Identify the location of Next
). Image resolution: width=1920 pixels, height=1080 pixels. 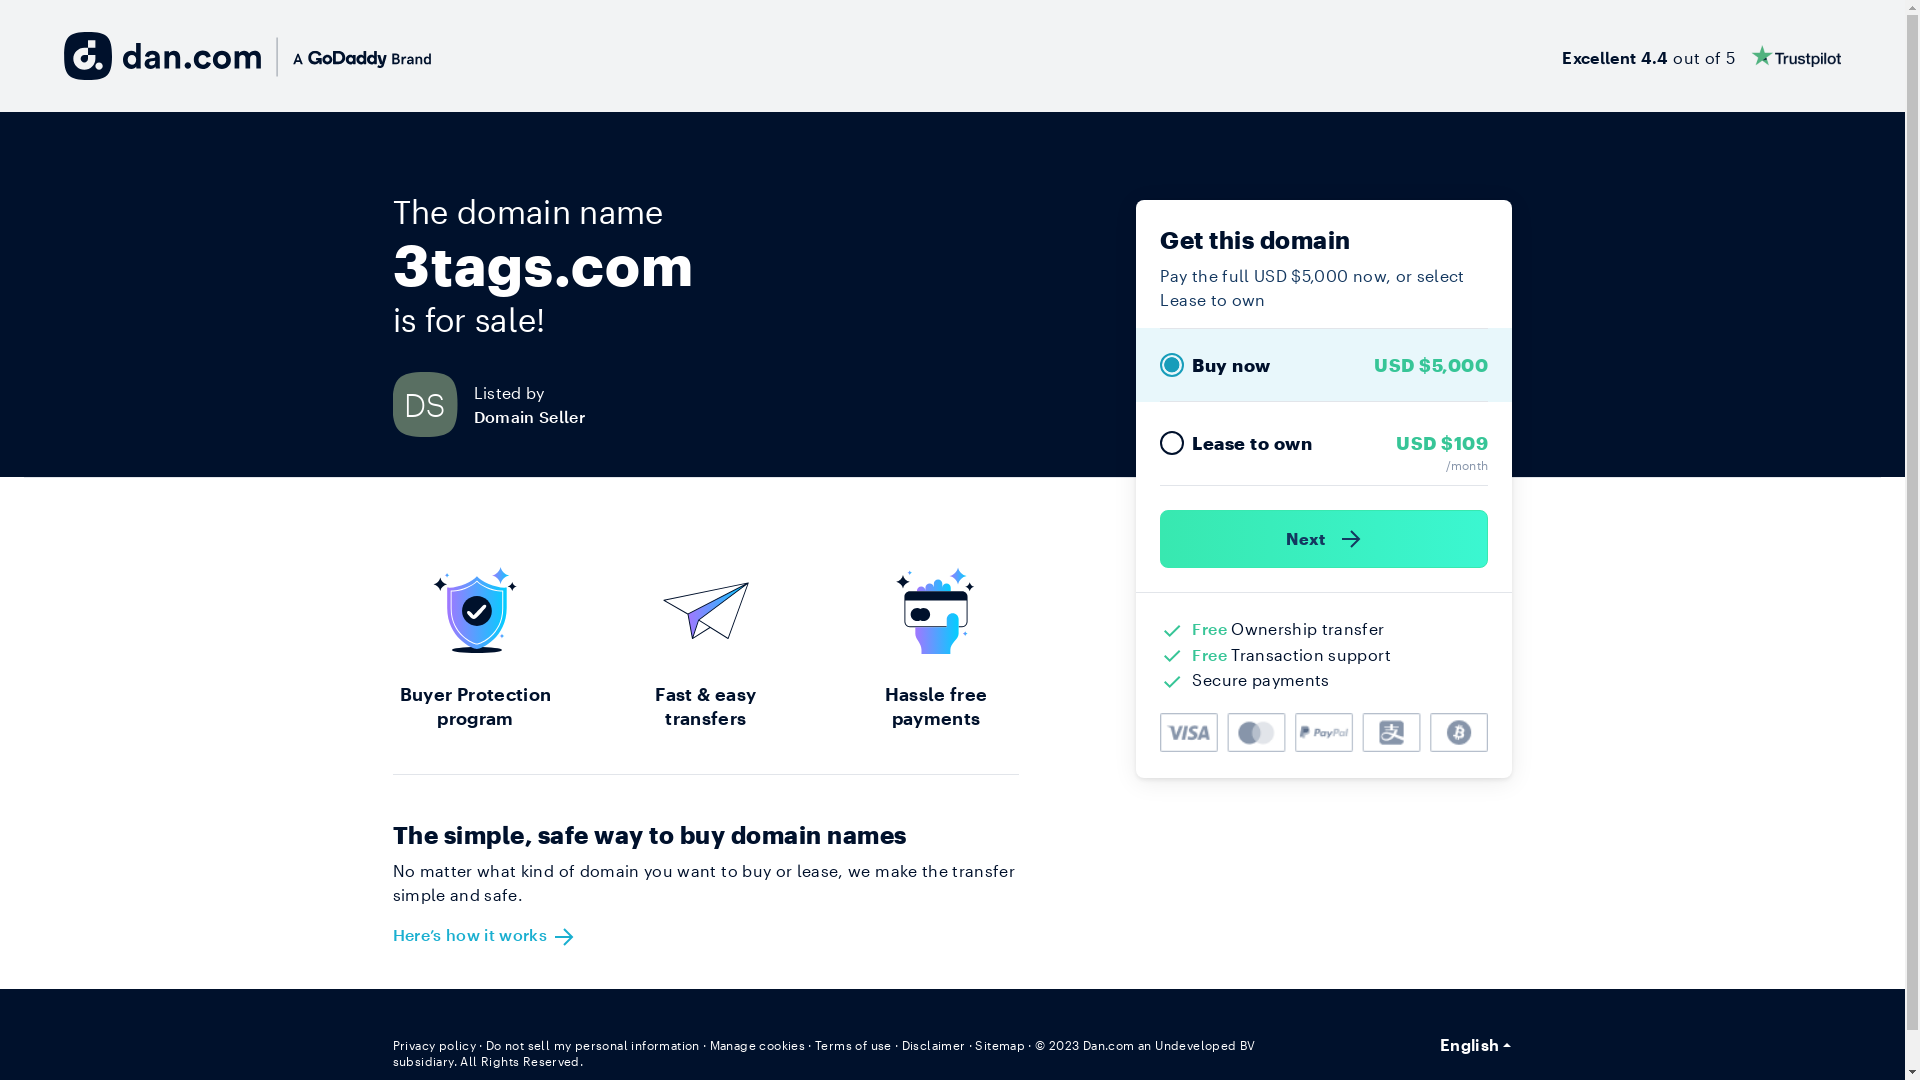
(1324, 539).